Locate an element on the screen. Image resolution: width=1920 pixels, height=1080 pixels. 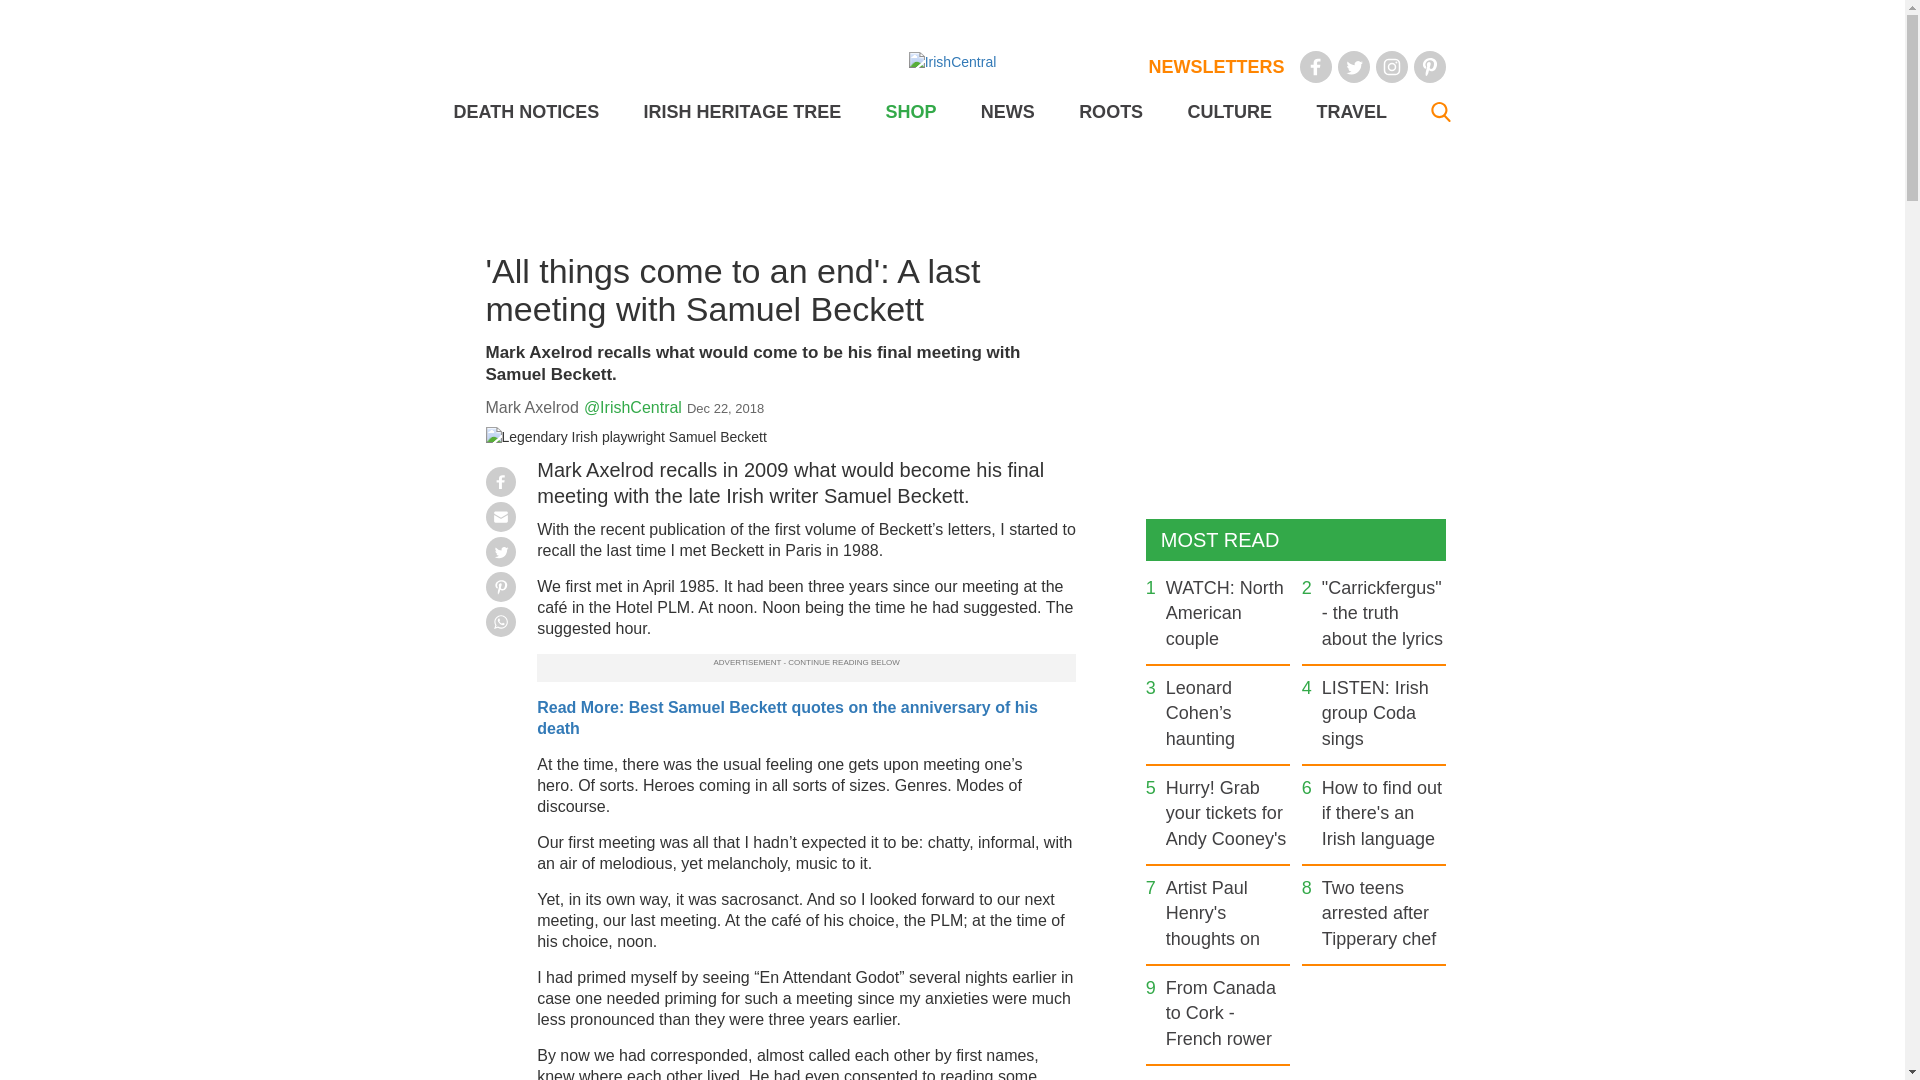
ROOTS is located at coordinates (1110, 112).